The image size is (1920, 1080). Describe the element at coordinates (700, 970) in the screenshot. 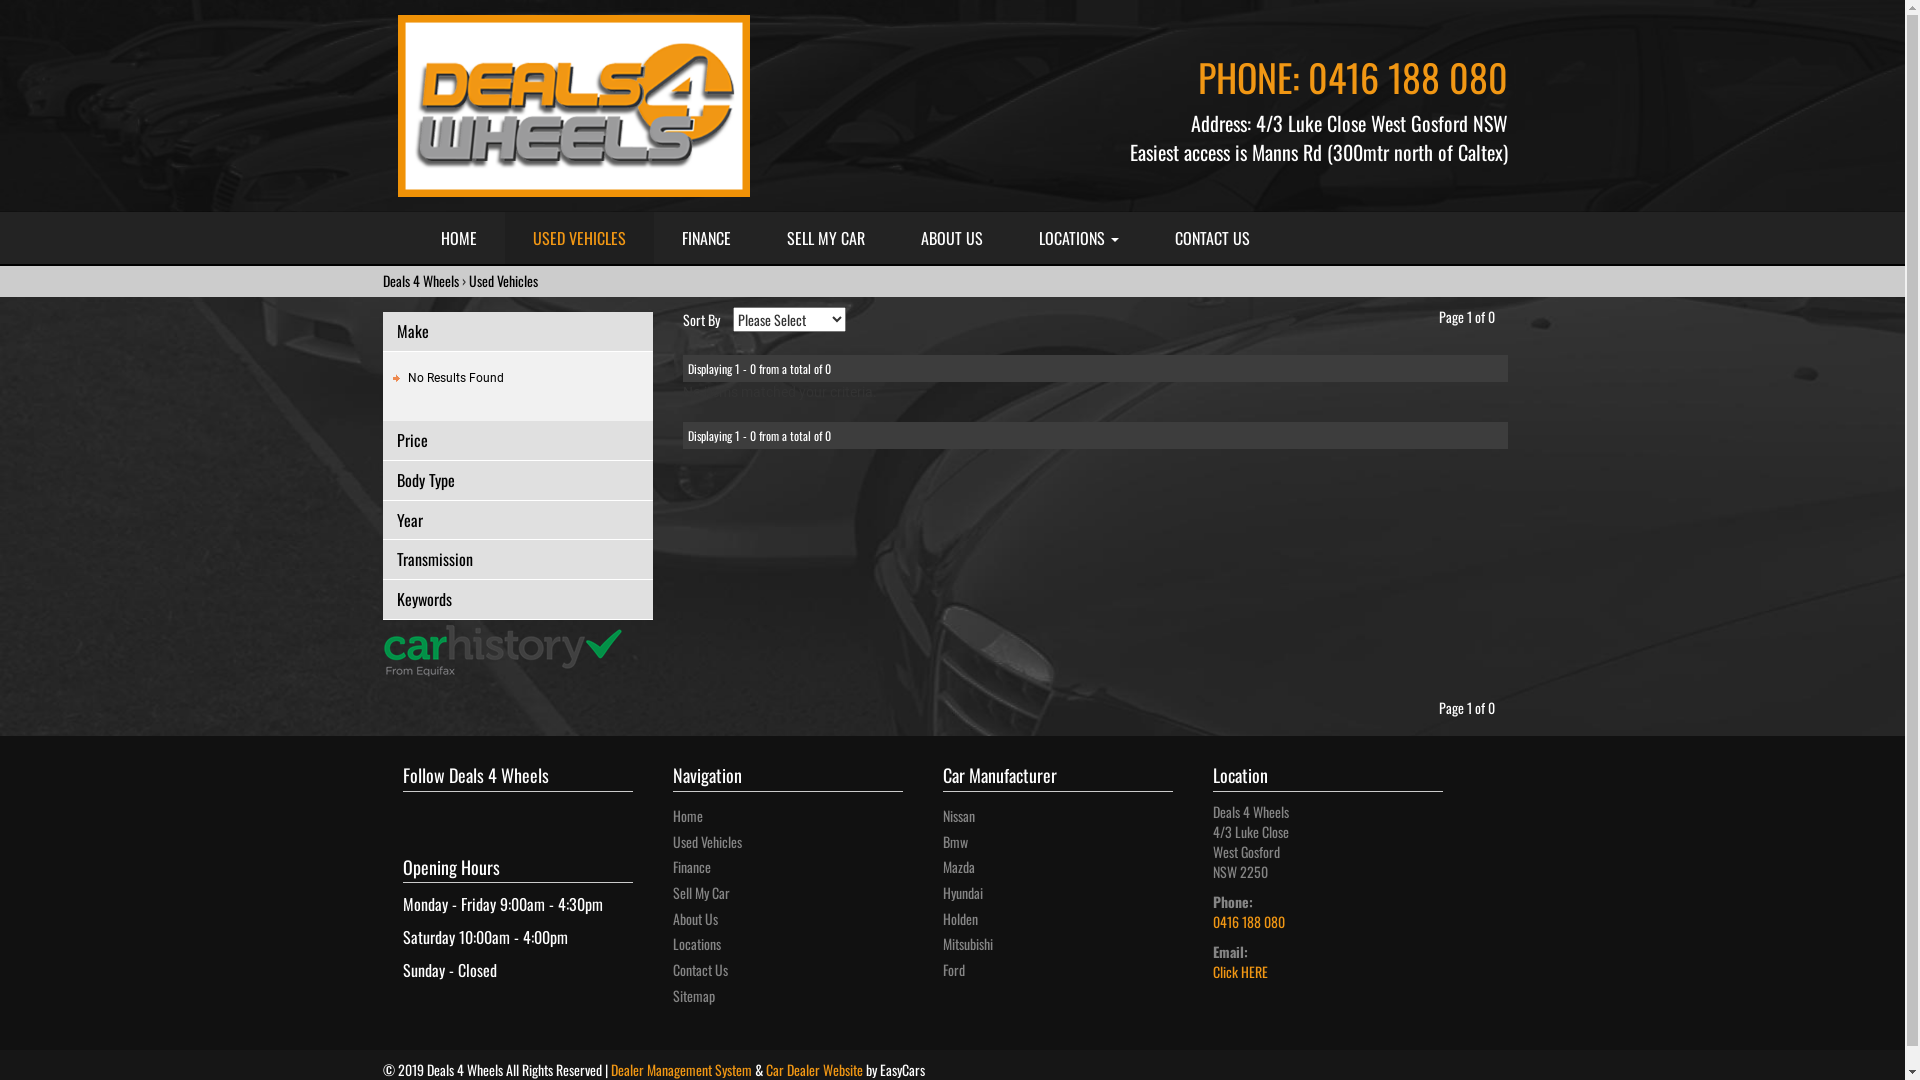

I see `Contact Us` at that location.